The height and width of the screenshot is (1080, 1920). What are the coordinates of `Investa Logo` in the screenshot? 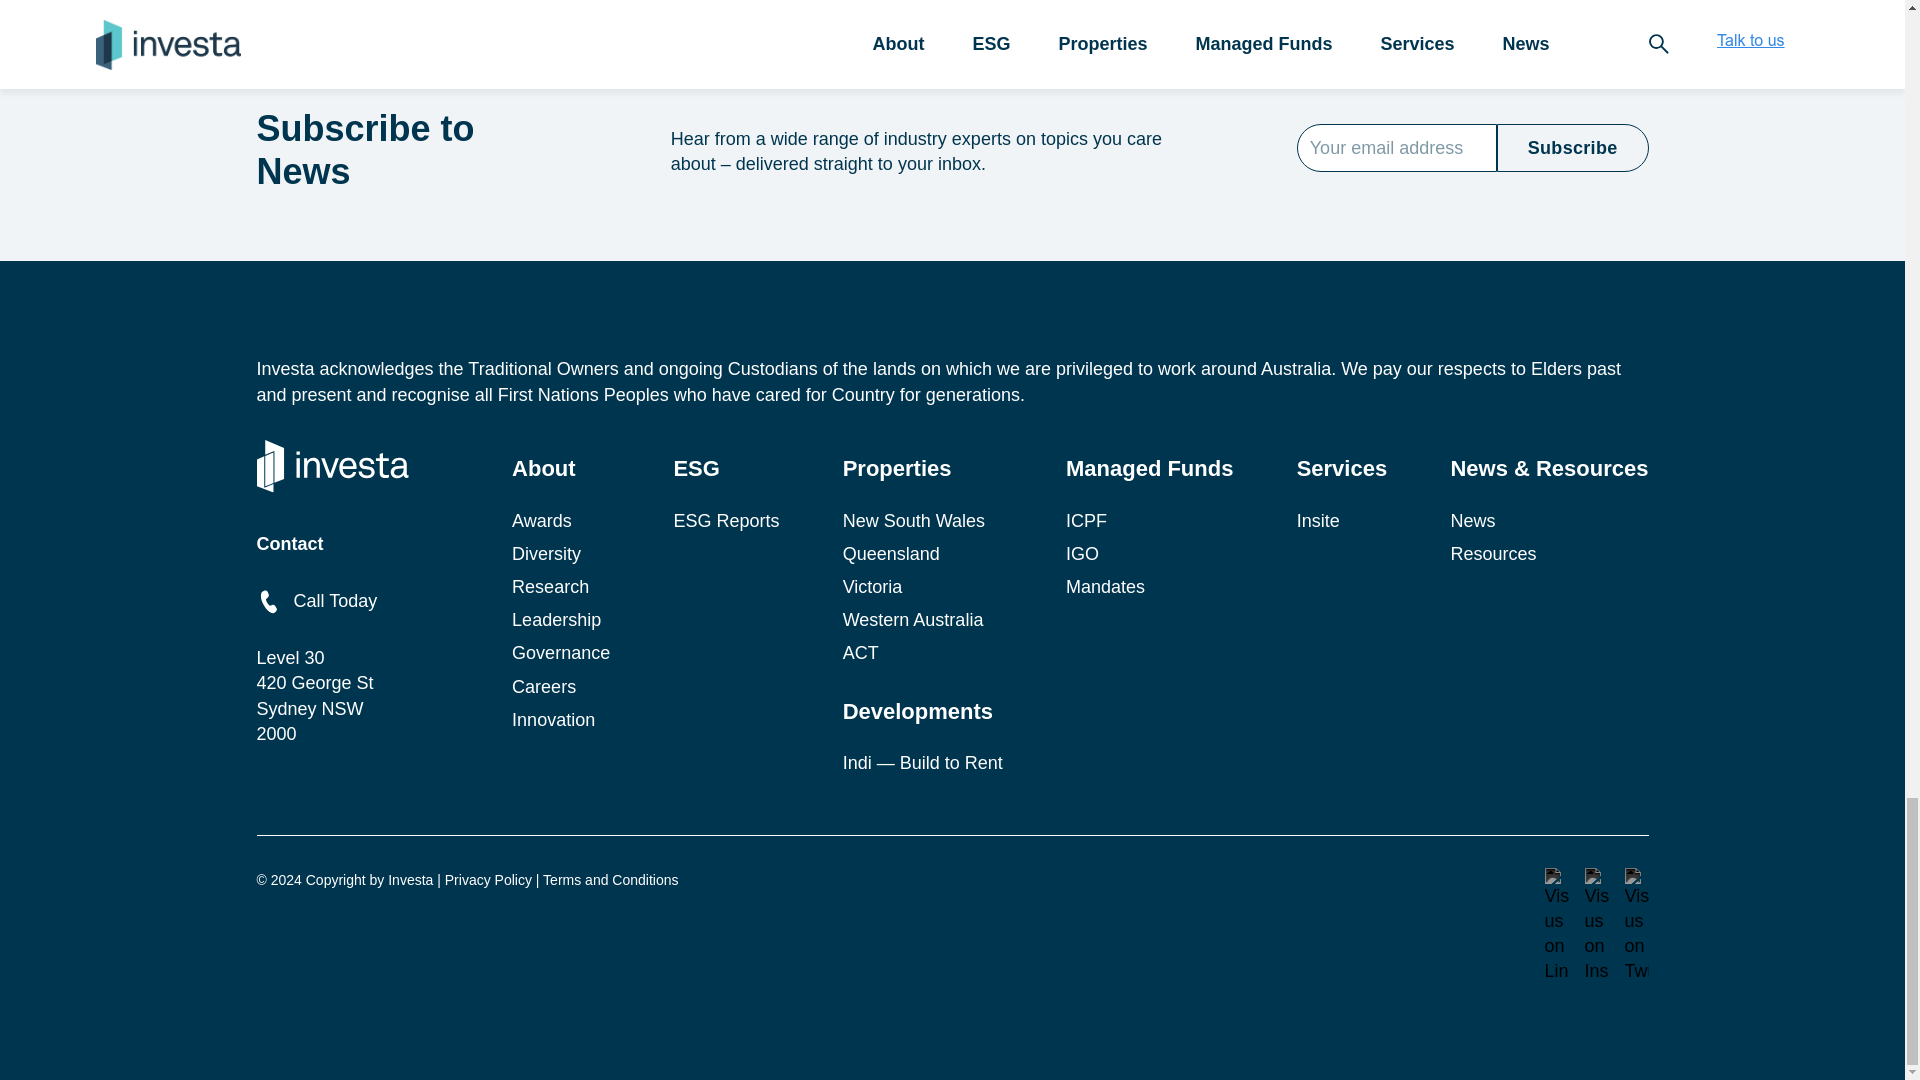 It's located at (331, 466).